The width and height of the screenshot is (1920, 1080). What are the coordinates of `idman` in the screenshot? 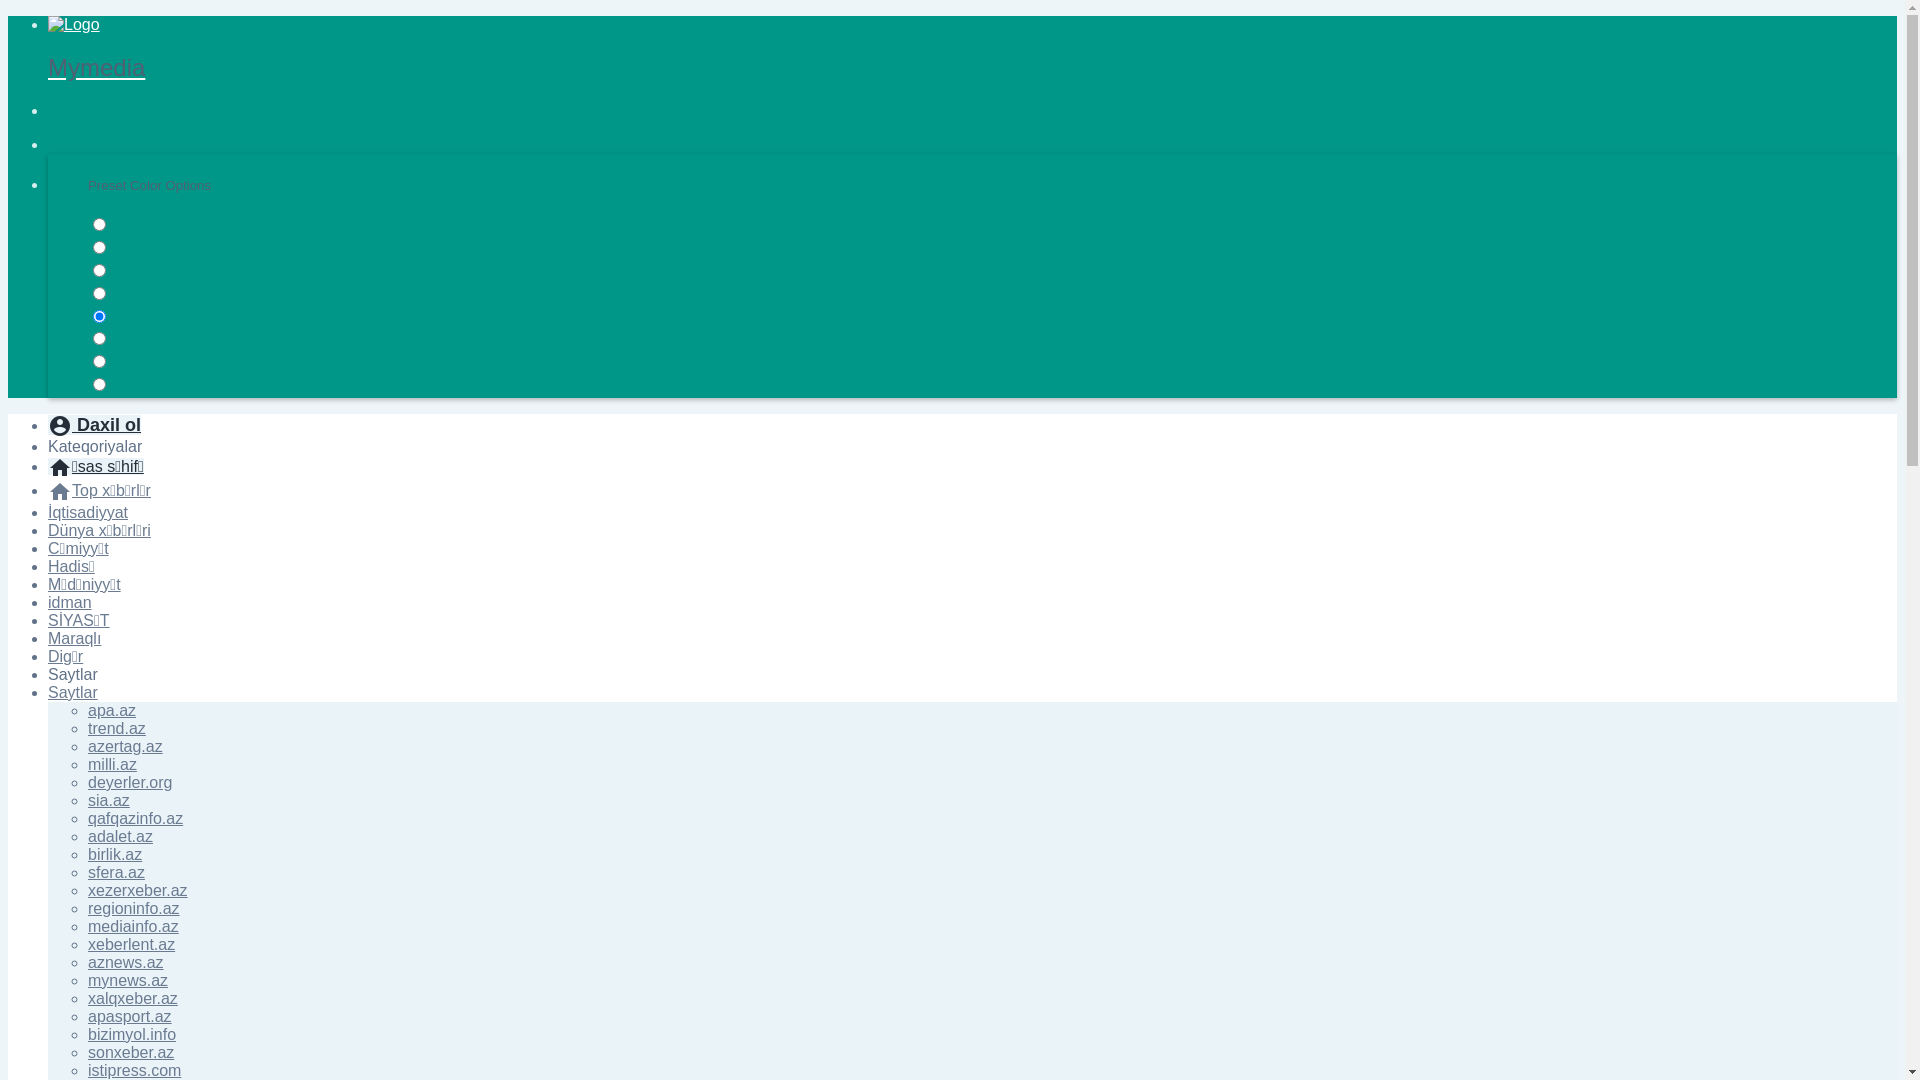 It's located at (70, 602).